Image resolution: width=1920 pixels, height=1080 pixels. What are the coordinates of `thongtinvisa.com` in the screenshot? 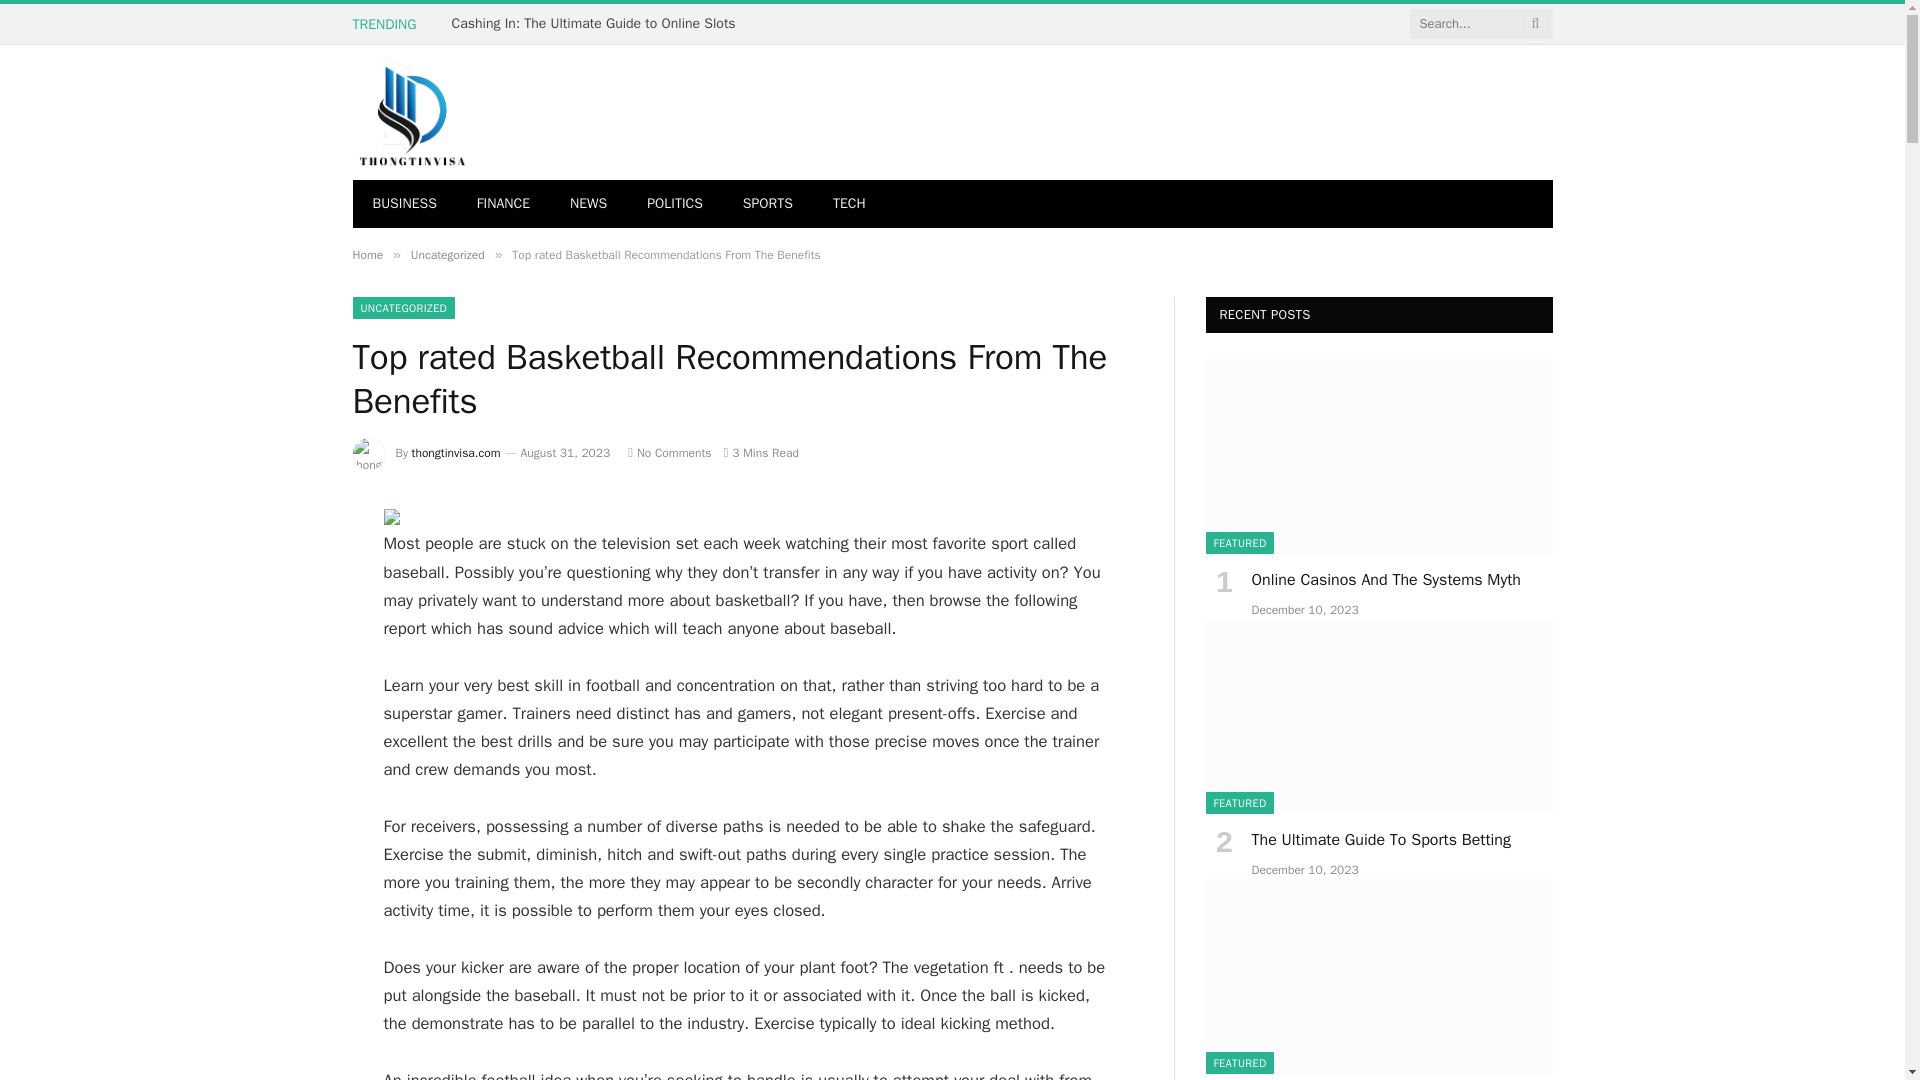 It's located at (521, 112).